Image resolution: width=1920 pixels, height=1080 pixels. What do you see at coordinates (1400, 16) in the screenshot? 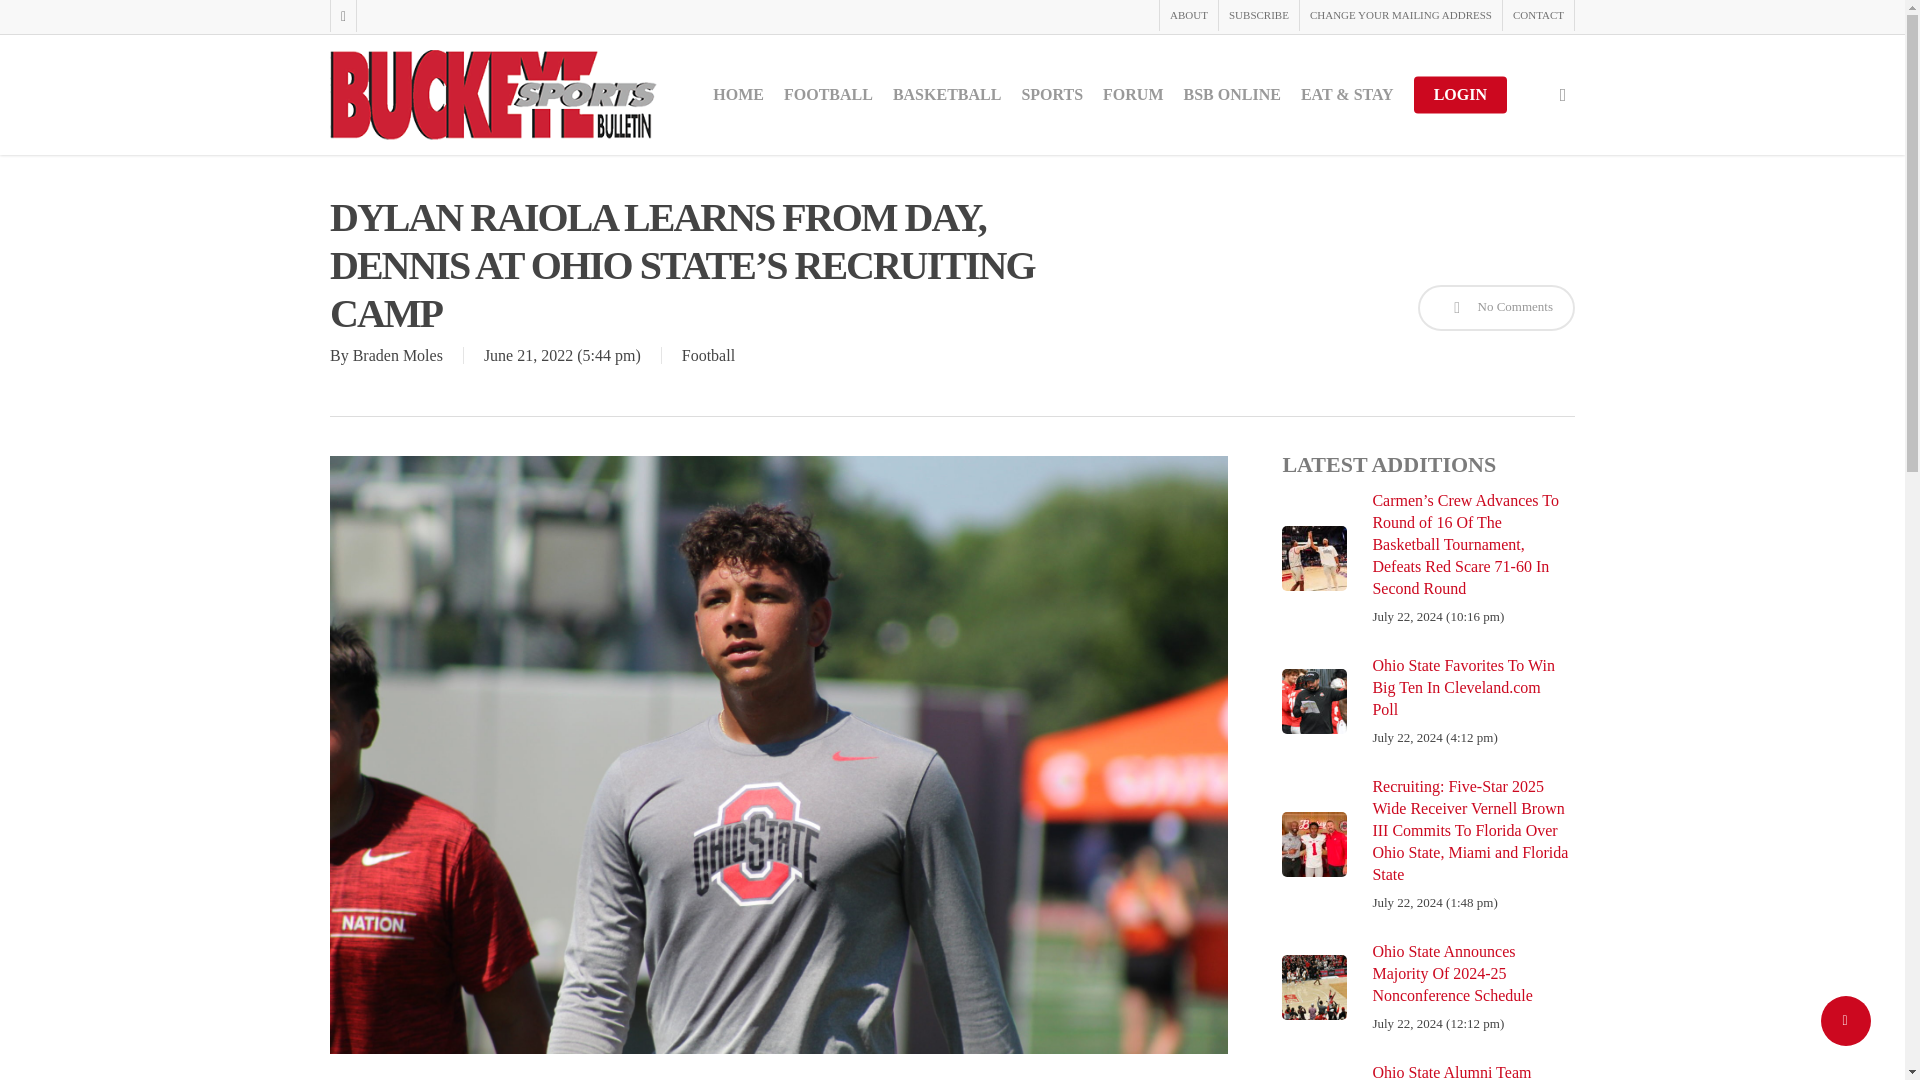
I see `CHANGE YOUR MAILING ADDRESS` at bounding box center [1400, 16].